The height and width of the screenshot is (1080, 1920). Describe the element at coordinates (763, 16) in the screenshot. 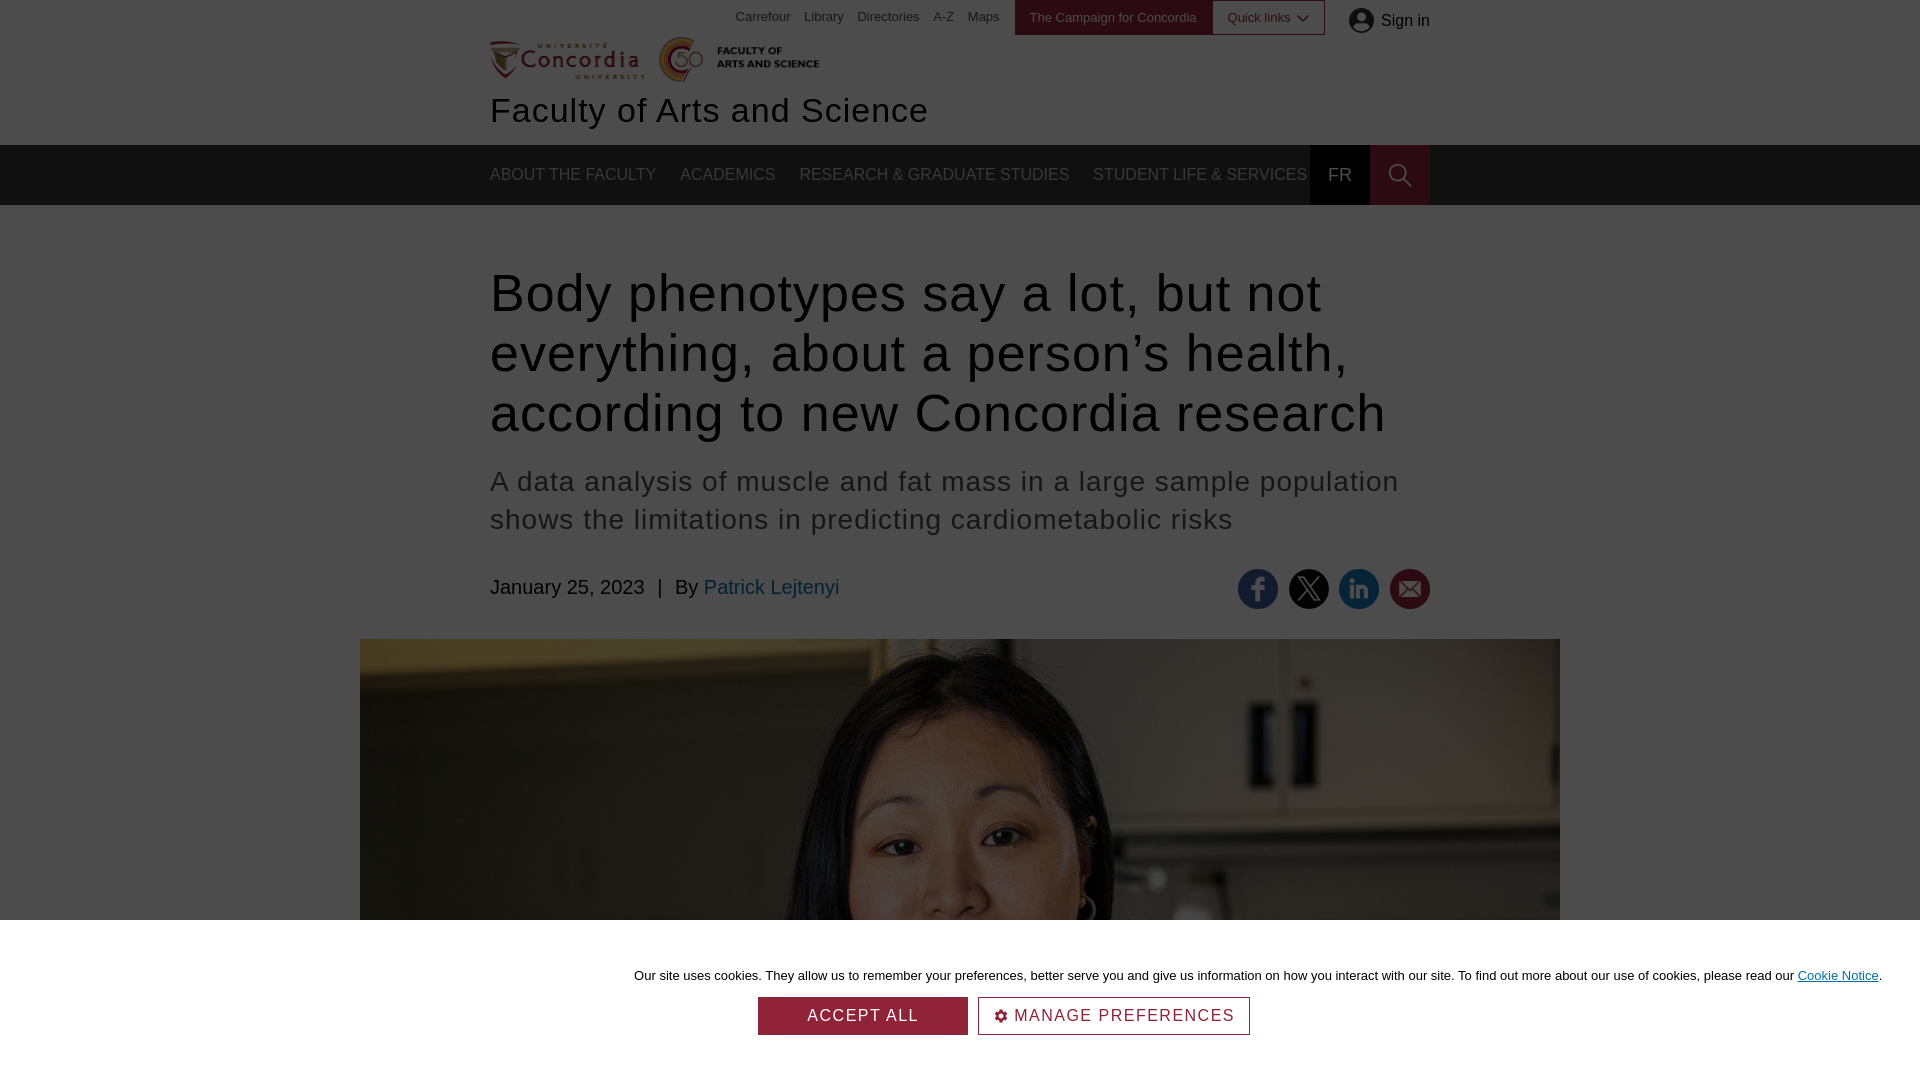

I see `Carrefour` at that location.